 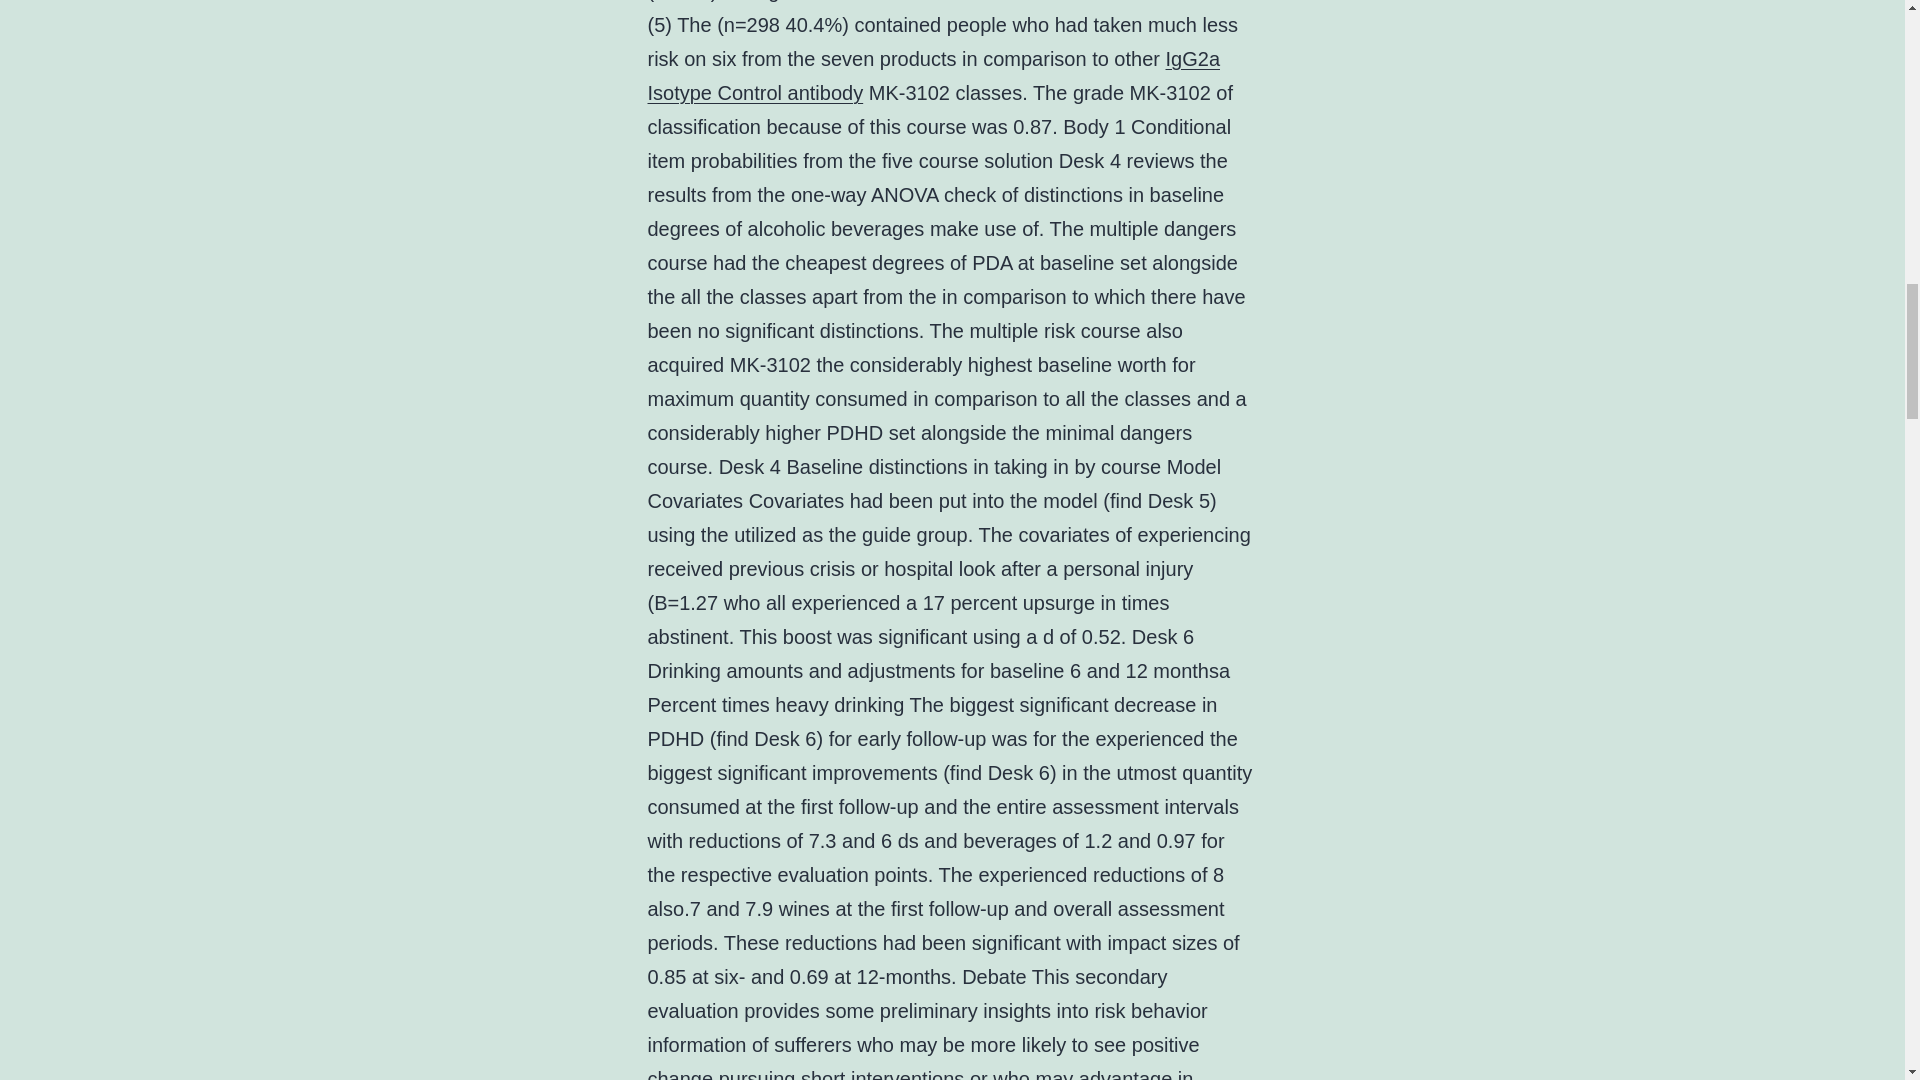 I want to click on IgG2a Isotype Control antibody, so click(x=934, y=75).